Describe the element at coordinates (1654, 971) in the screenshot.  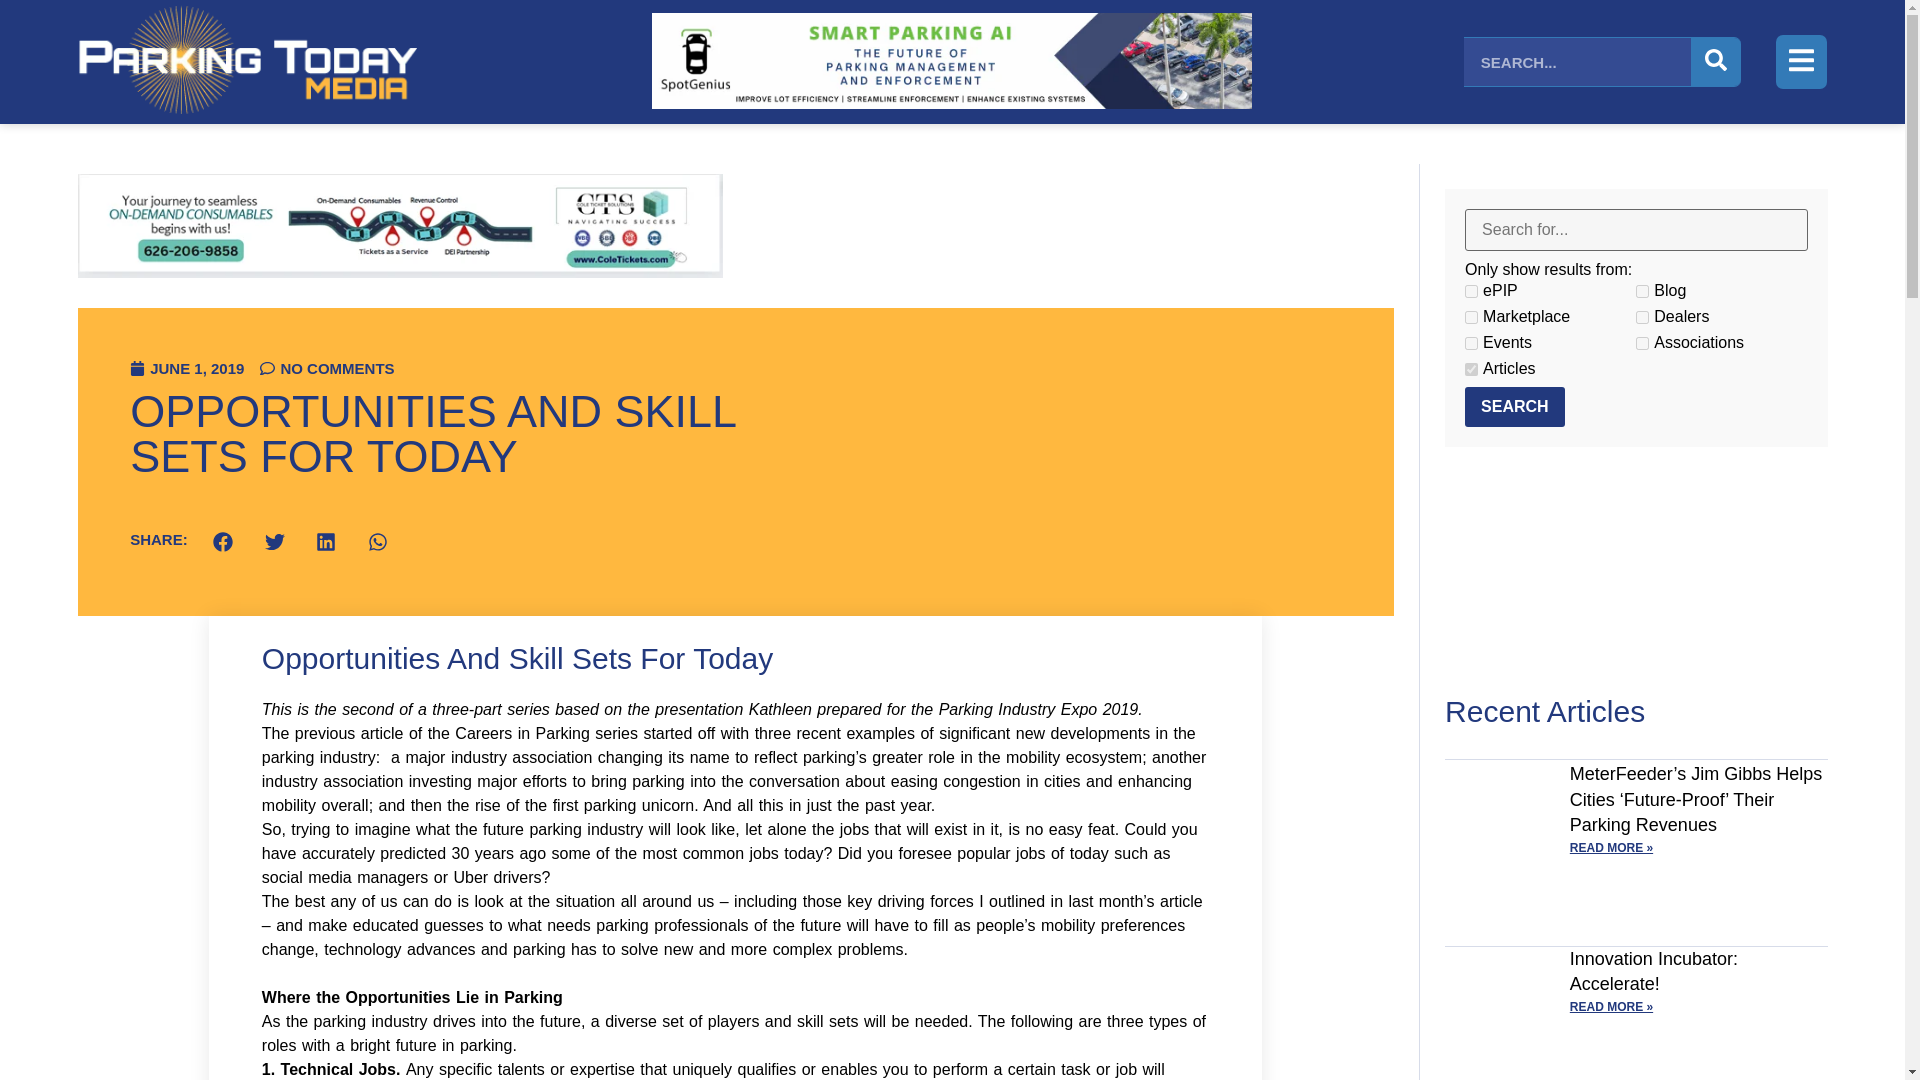
I see `Innovation Incubator: Accelerate!` at that location.